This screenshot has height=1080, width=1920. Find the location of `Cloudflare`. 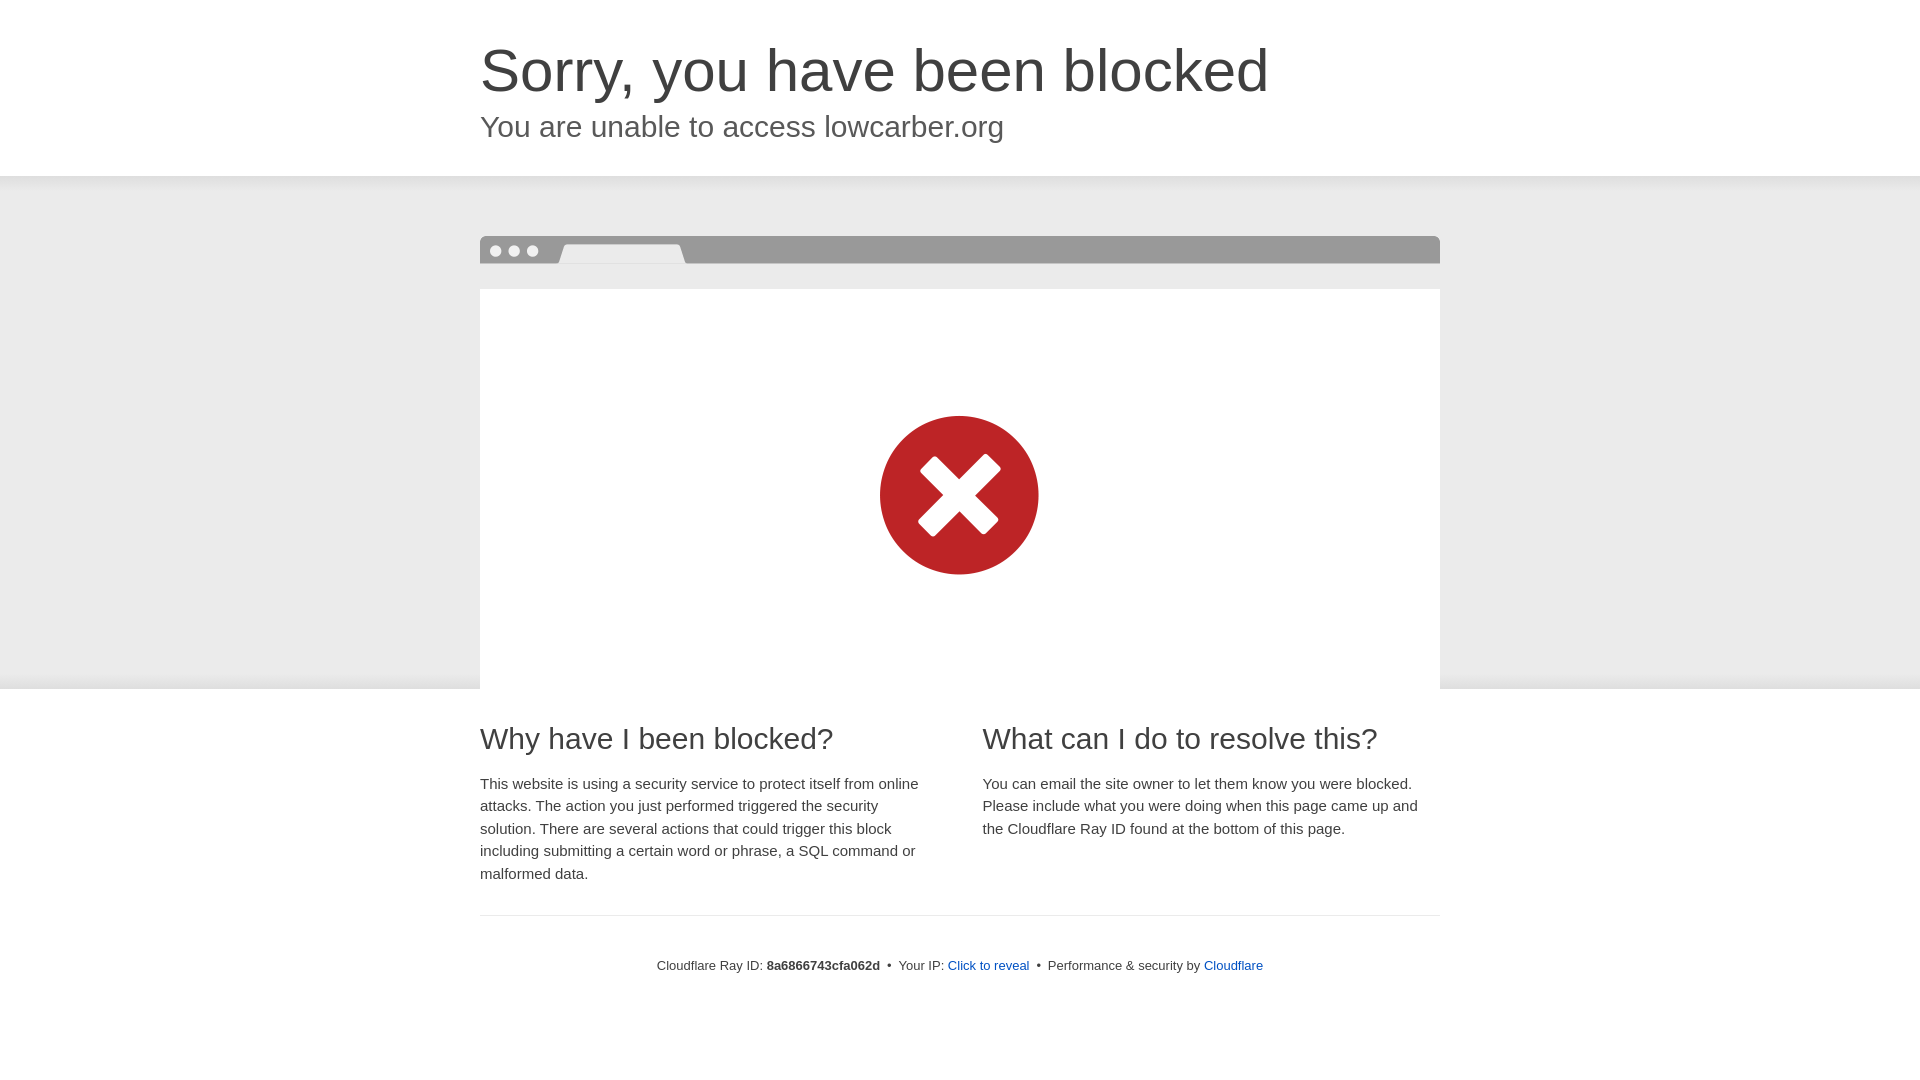

Cloudflare is located at coordinates (1233, 965).